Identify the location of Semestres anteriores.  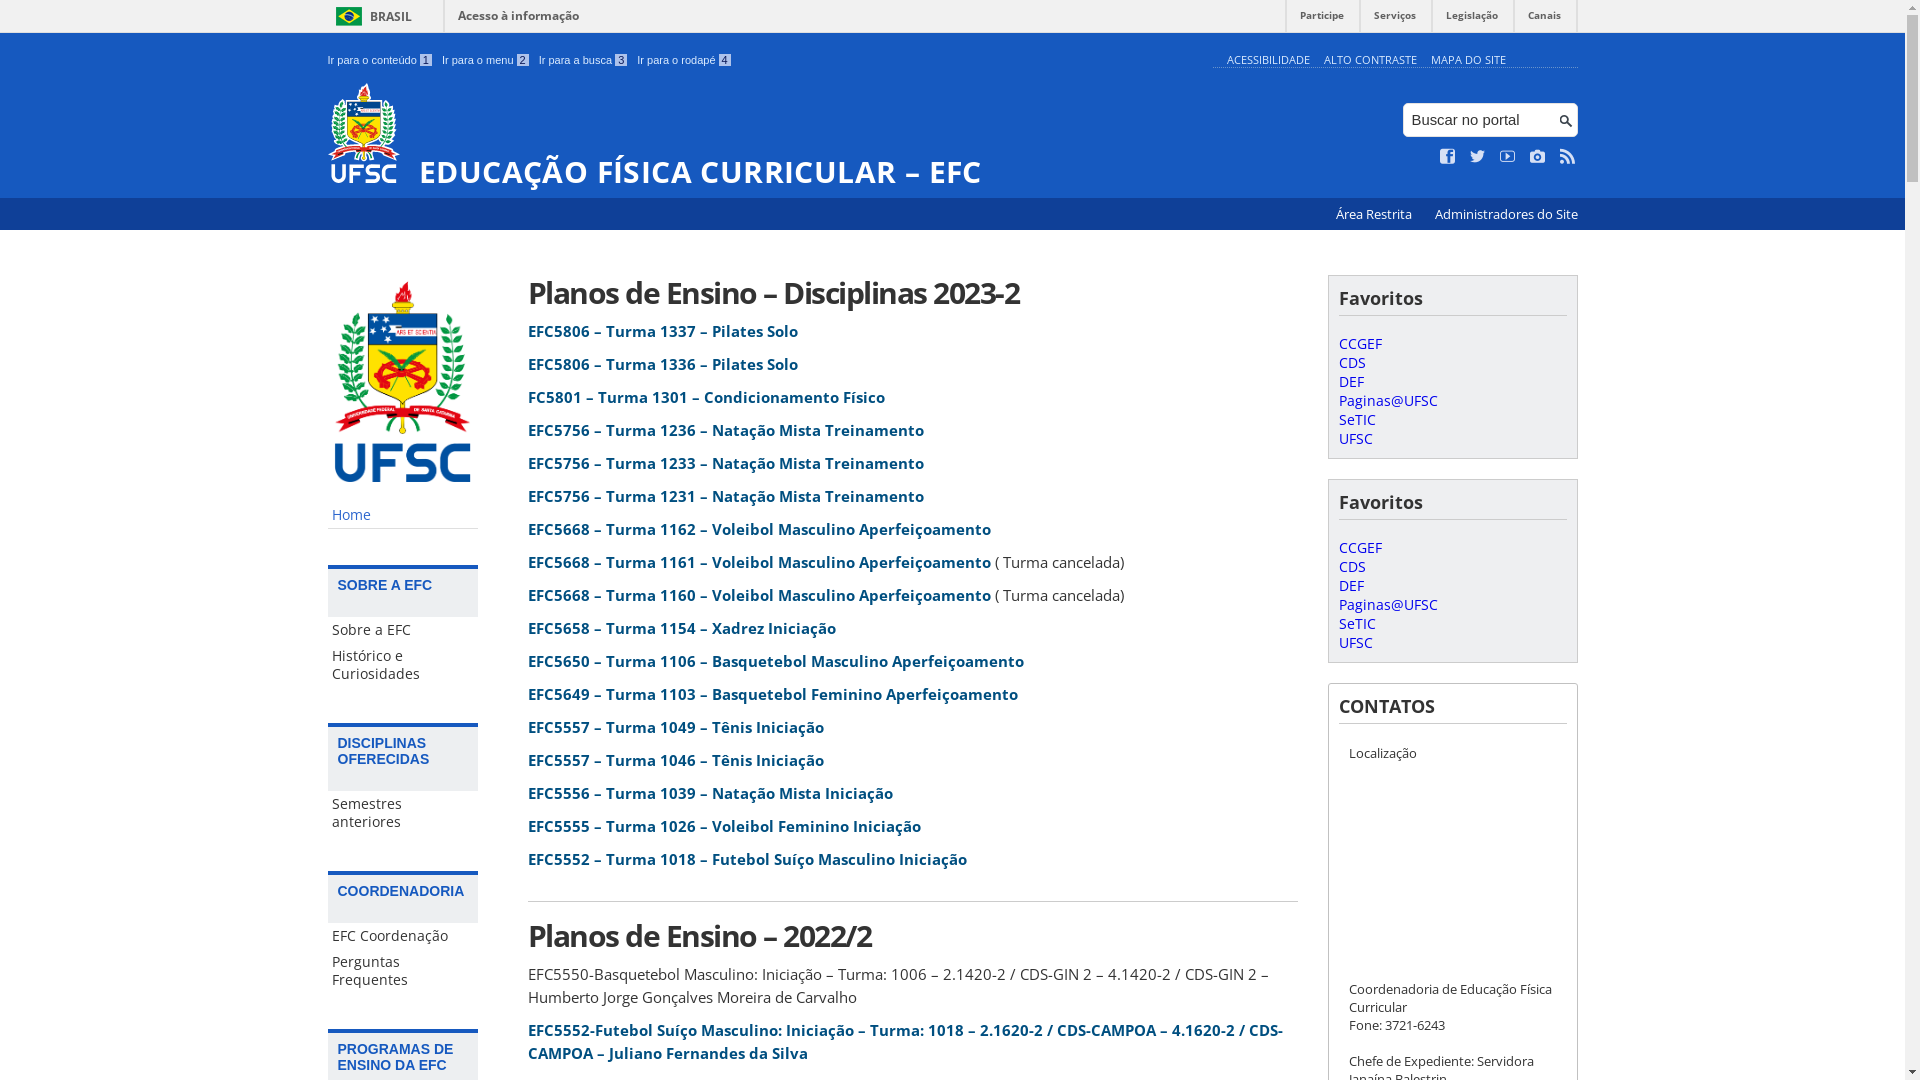
(403, 813).